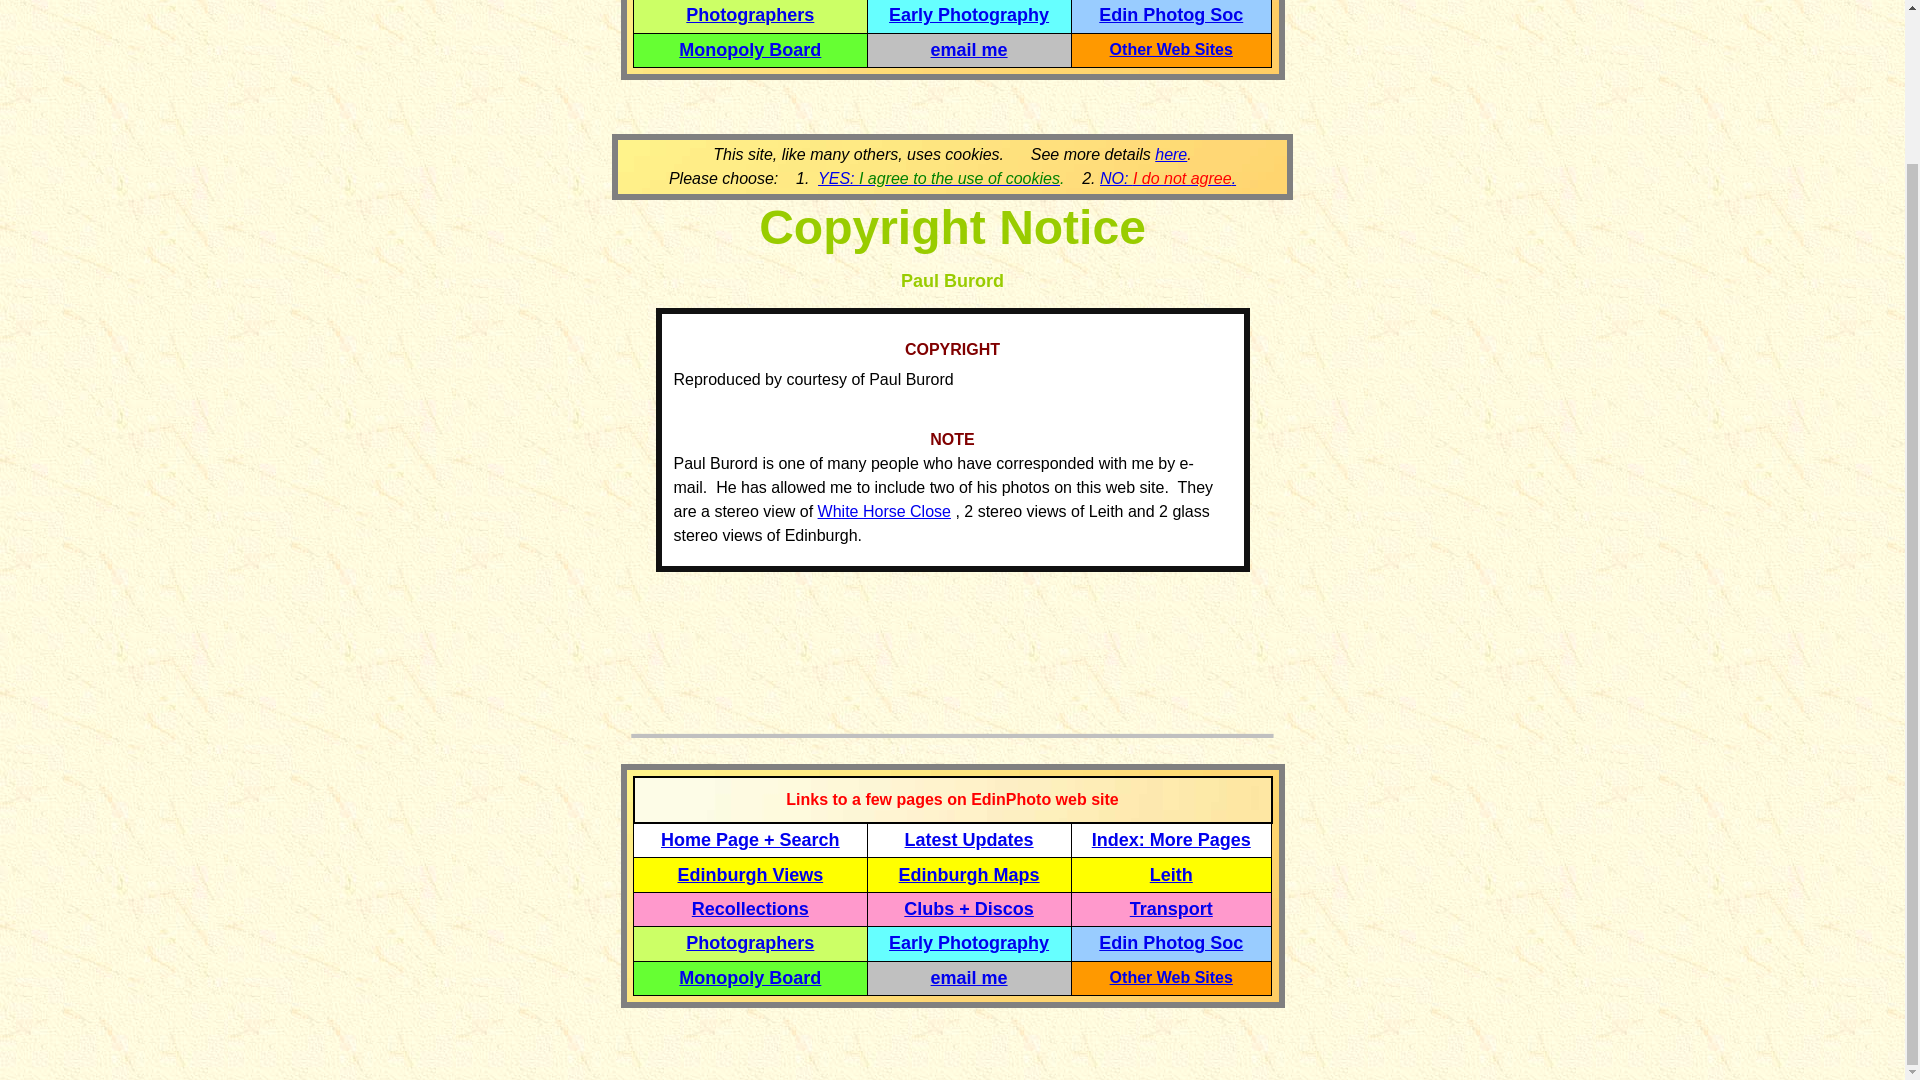  Describe the element at coordinates (1170, 942) in the screenshot. I see `Edin Photog Soc` at that location.